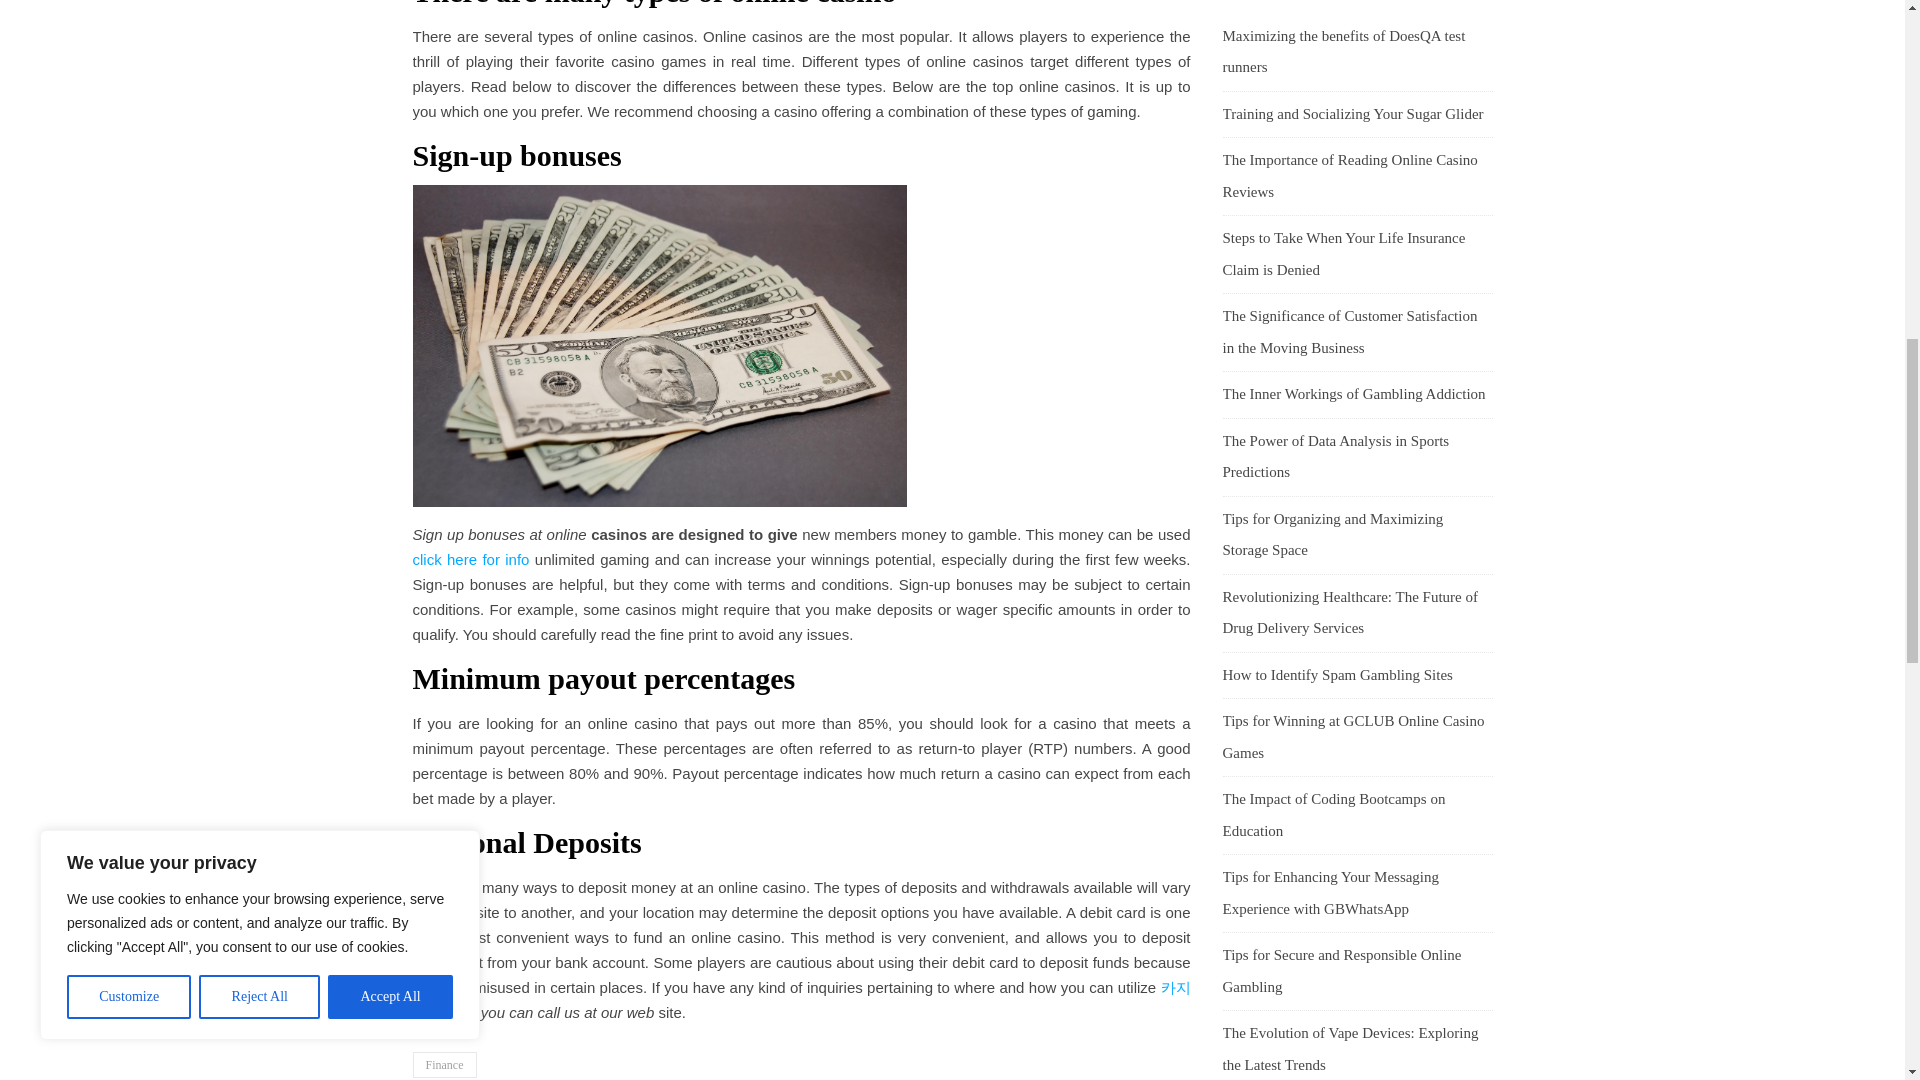 This screenshot has height=1080, width=1920. Describe the element at coordinates (444, 1064) in the screenshot. I see `Finance` at that location.